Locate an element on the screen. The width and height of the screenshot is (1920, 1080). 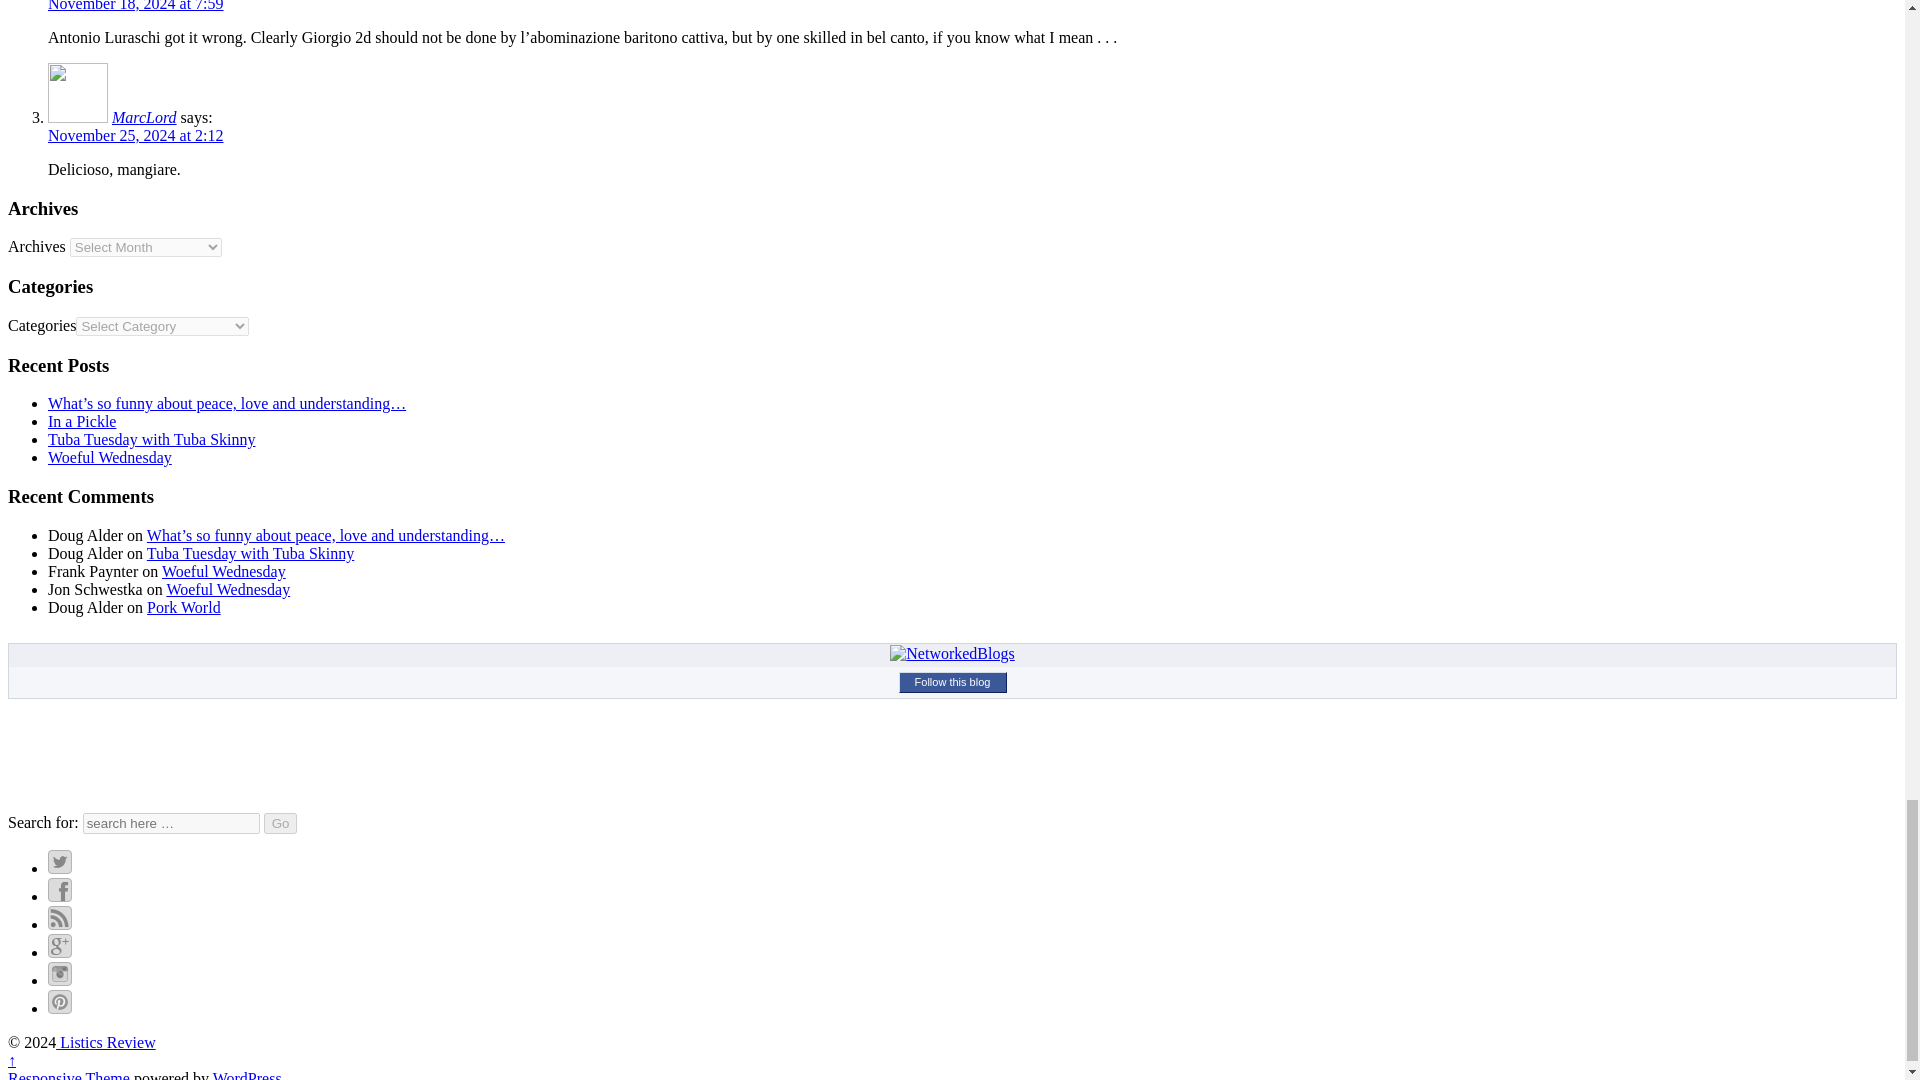
Tuba Tuesday with Tuba Skinny is located at coordinates (250, 553).